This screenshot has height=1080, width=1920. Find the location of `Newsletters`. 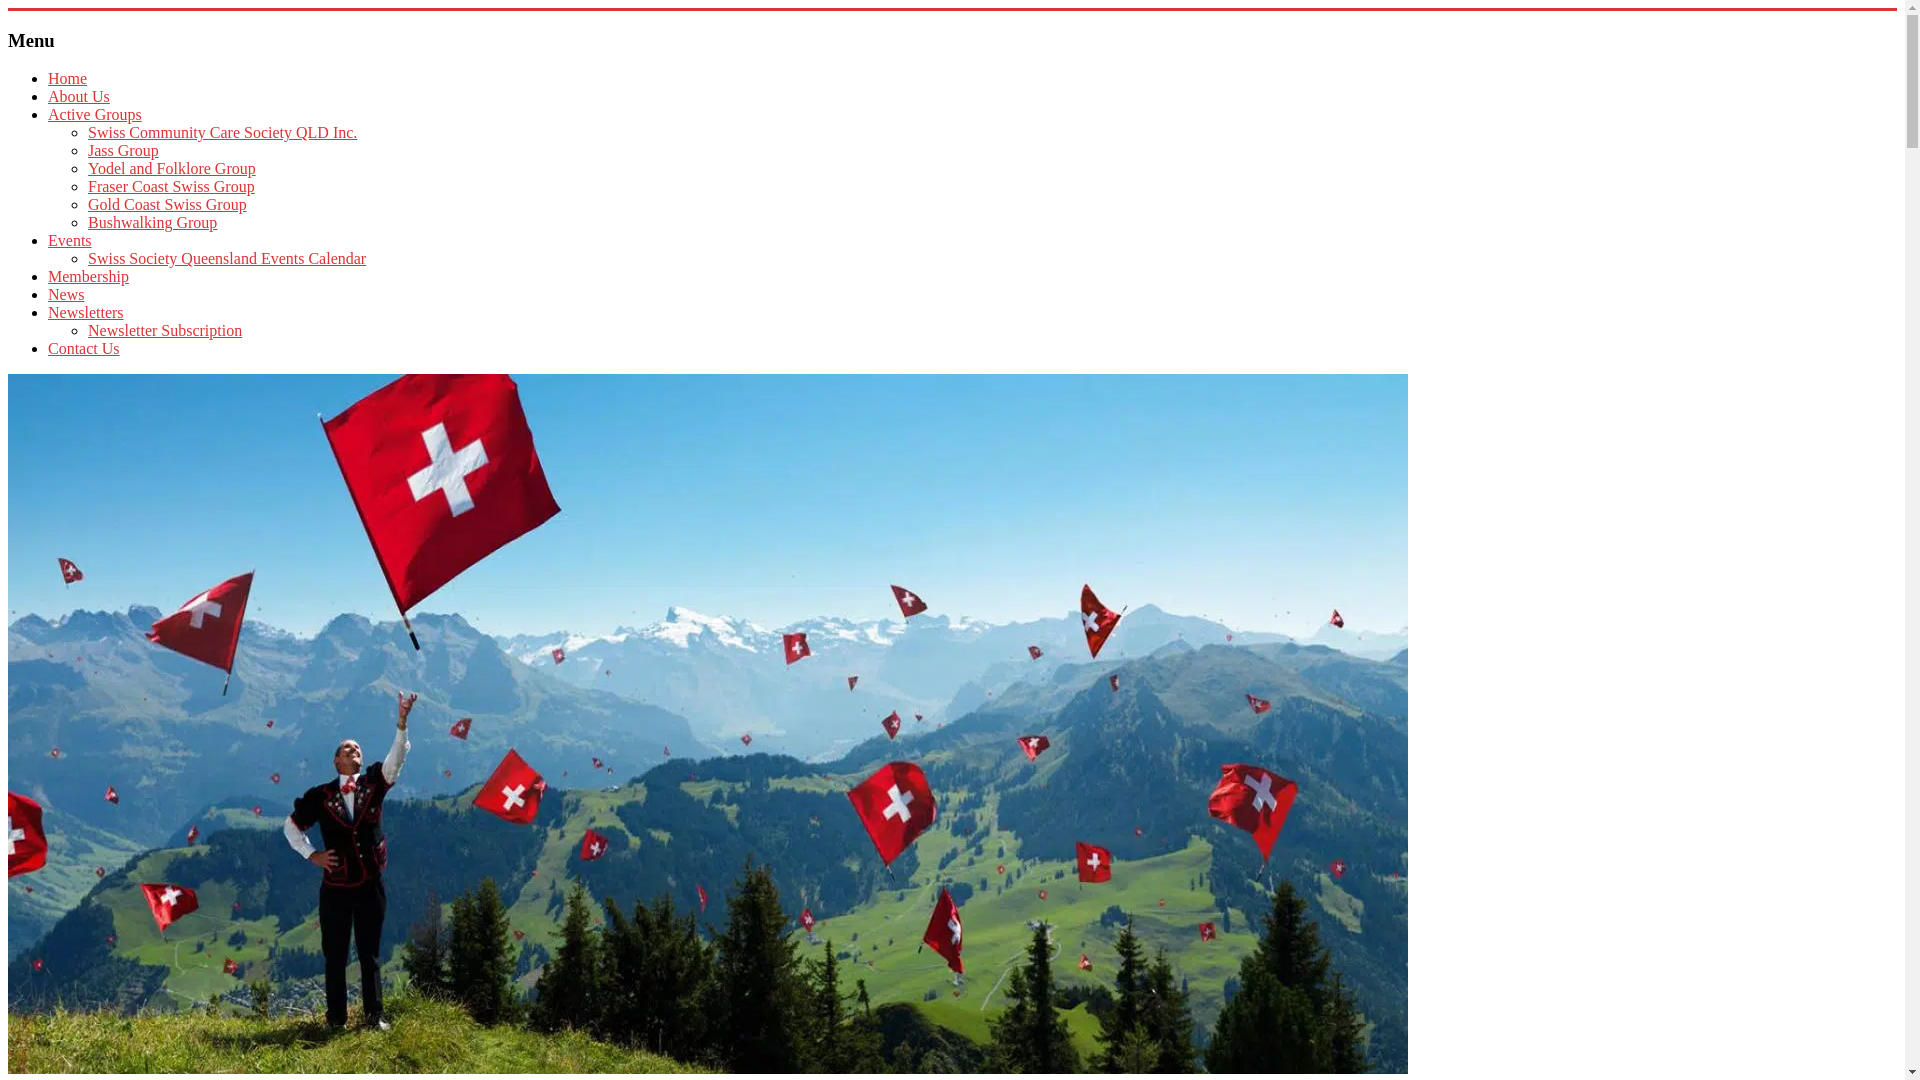

Newsletters is located at coordinates (86, 312).